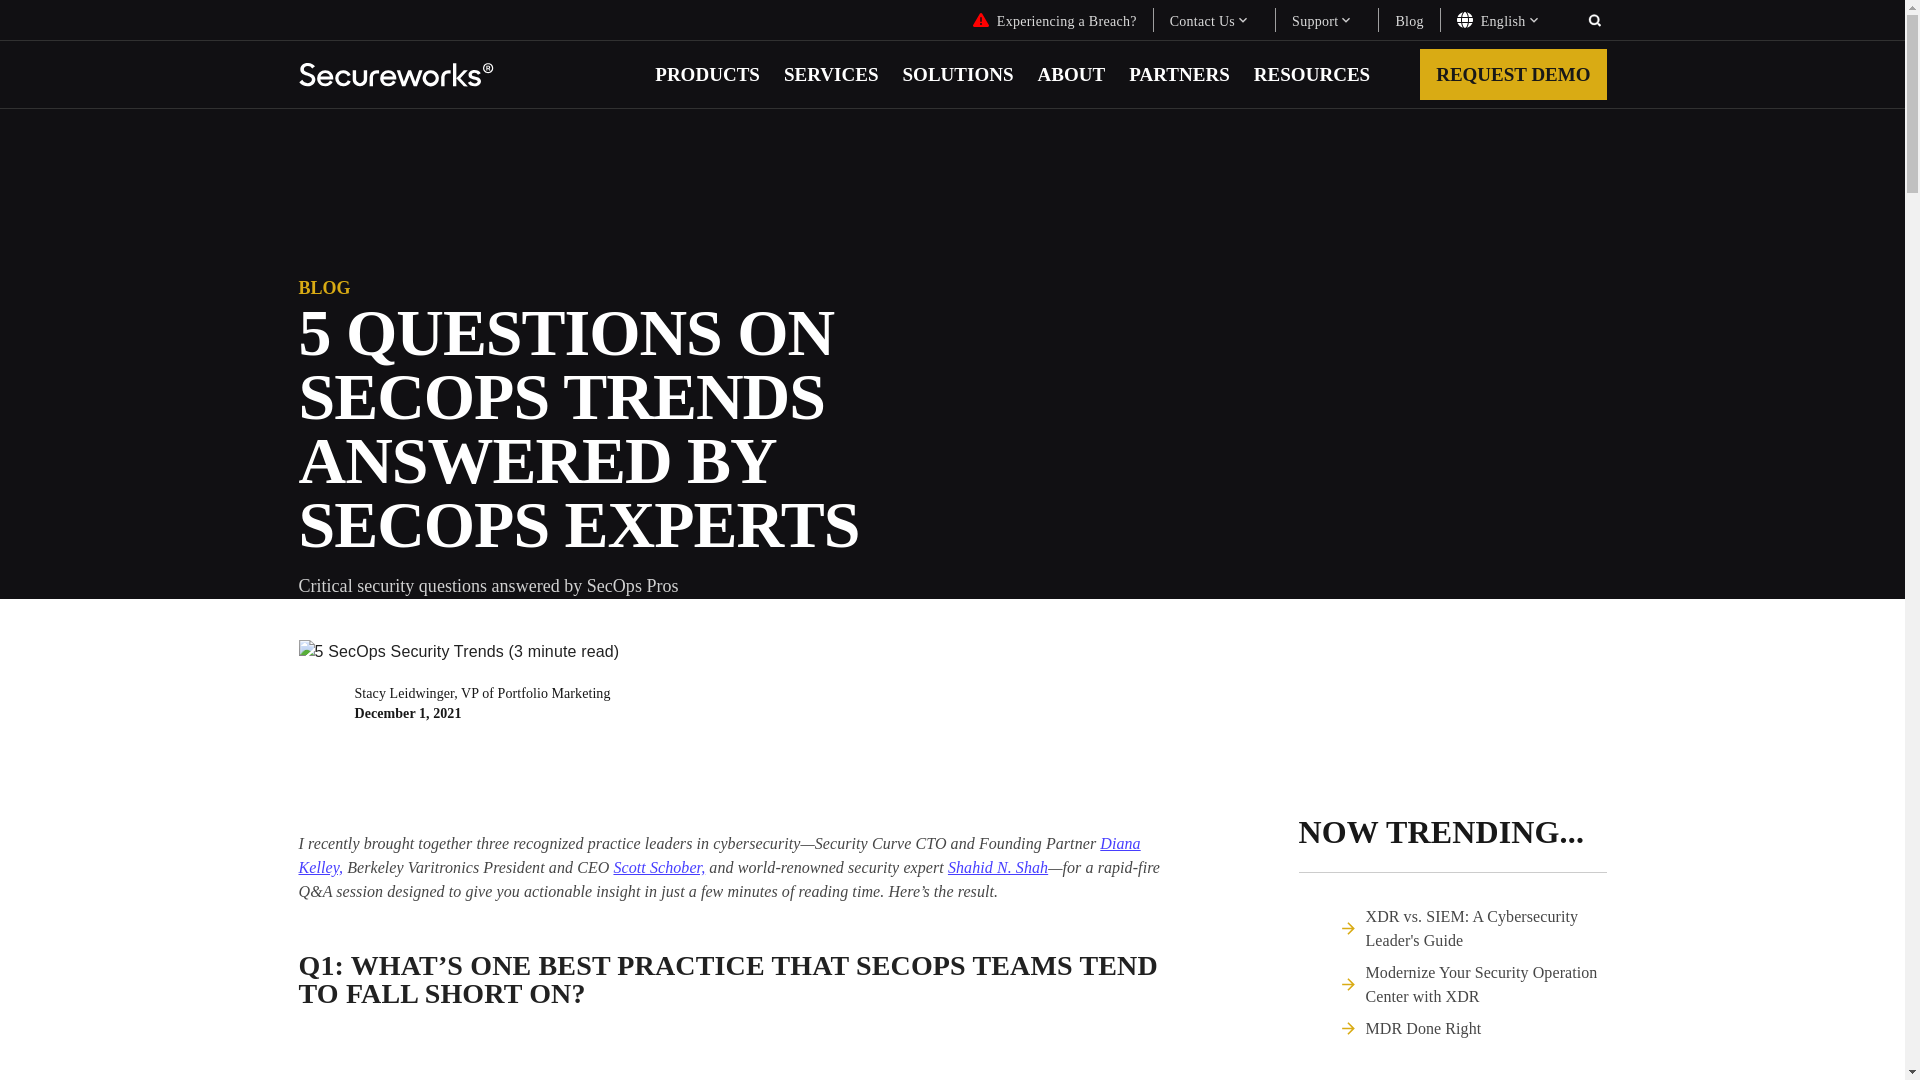  Describe the element at coordinates (718, 854) in the screenshot. I see `Diana Kelley,` at that location.